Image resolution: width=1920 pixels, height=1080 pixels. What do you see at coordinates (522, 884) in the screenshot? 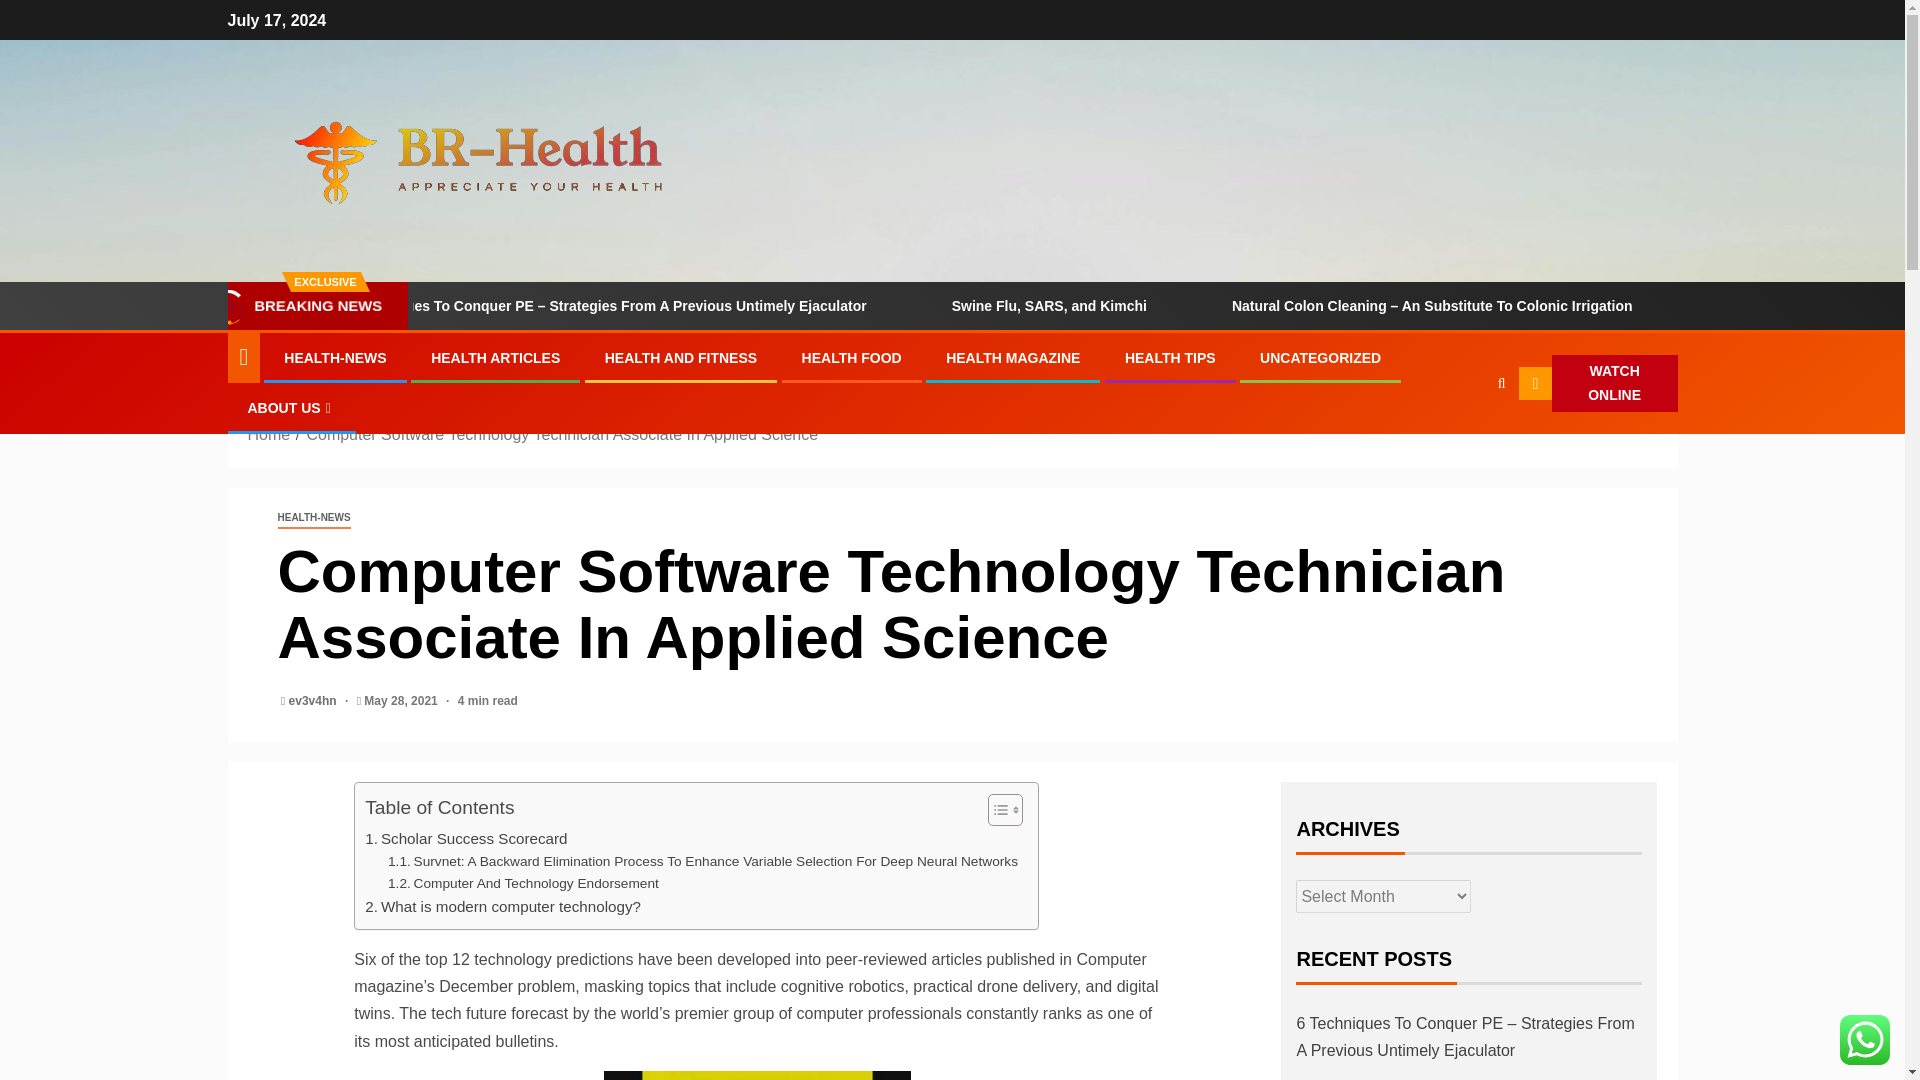
I see `Computer And Technology Endorsement` at bounding box center [522, 884].